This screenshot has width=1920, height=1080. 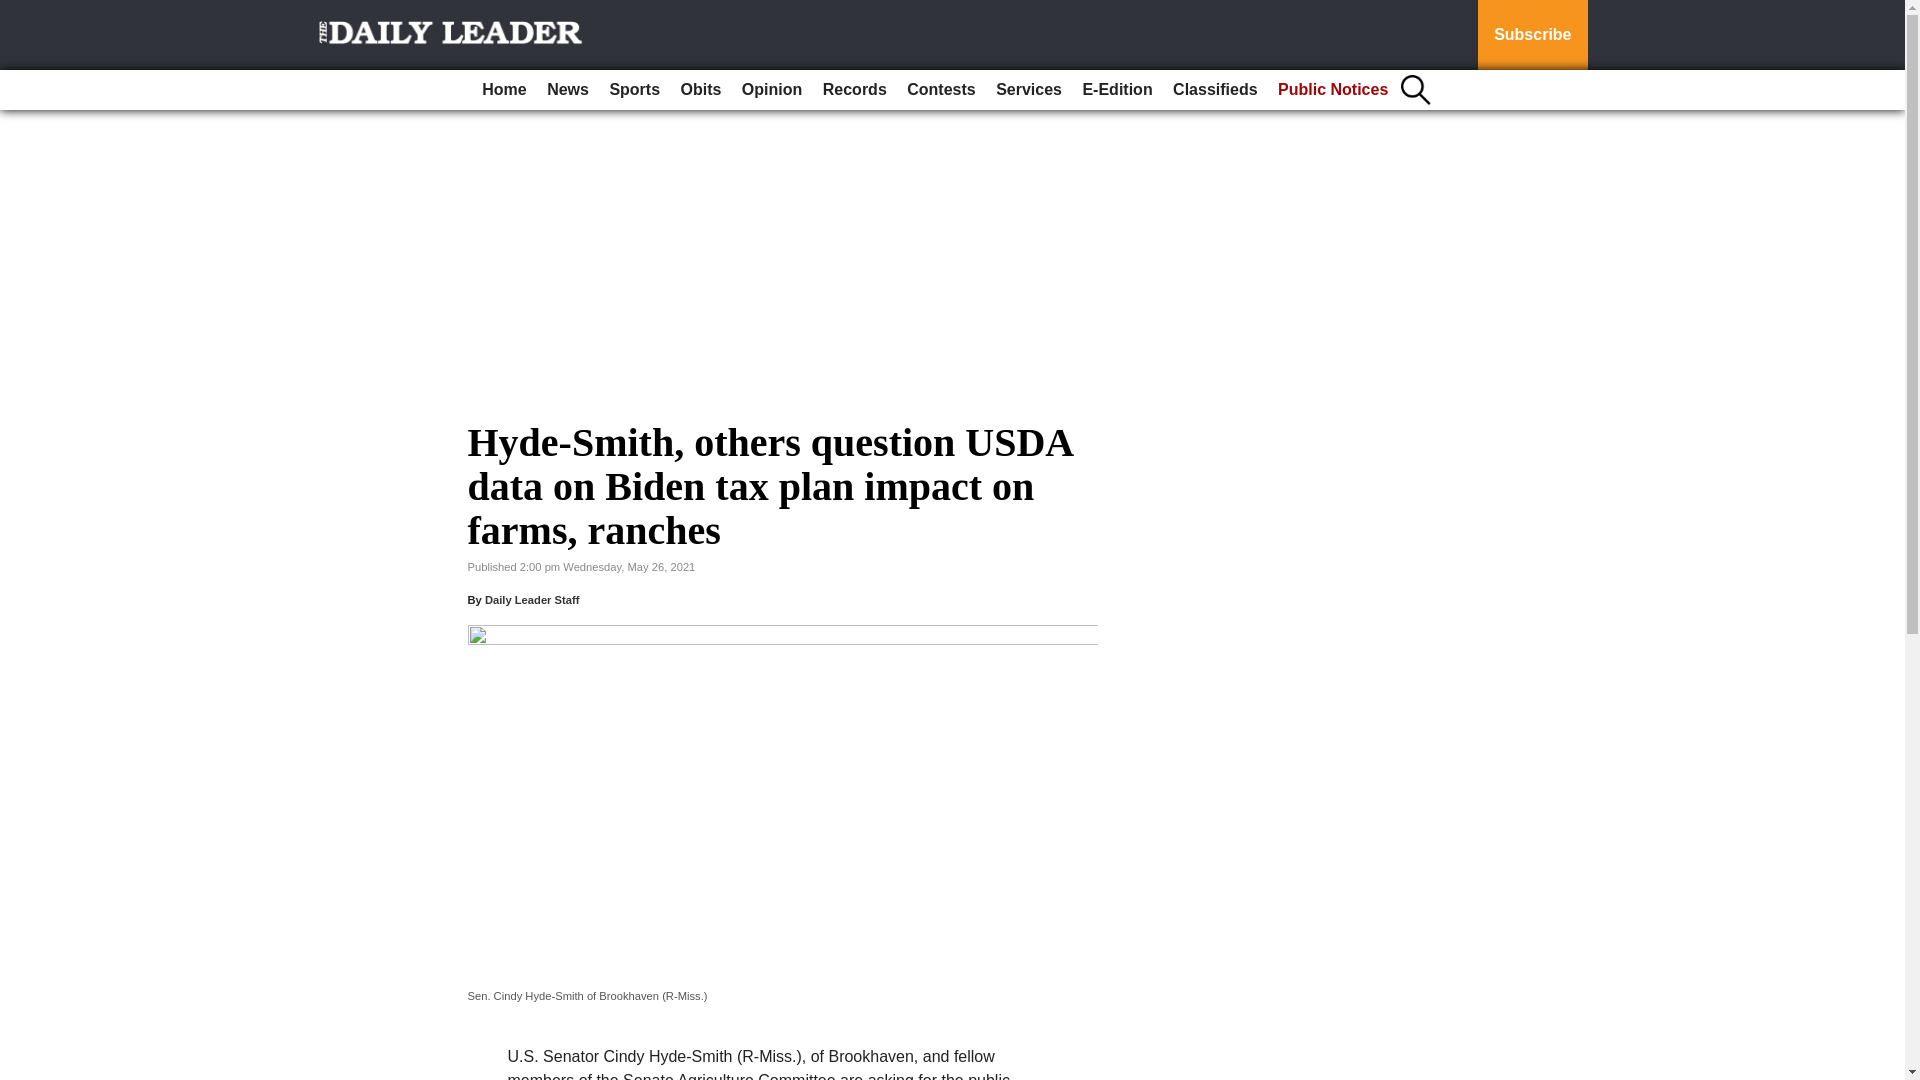 I want to click on Public Notices, so click(x=1332, y=90).